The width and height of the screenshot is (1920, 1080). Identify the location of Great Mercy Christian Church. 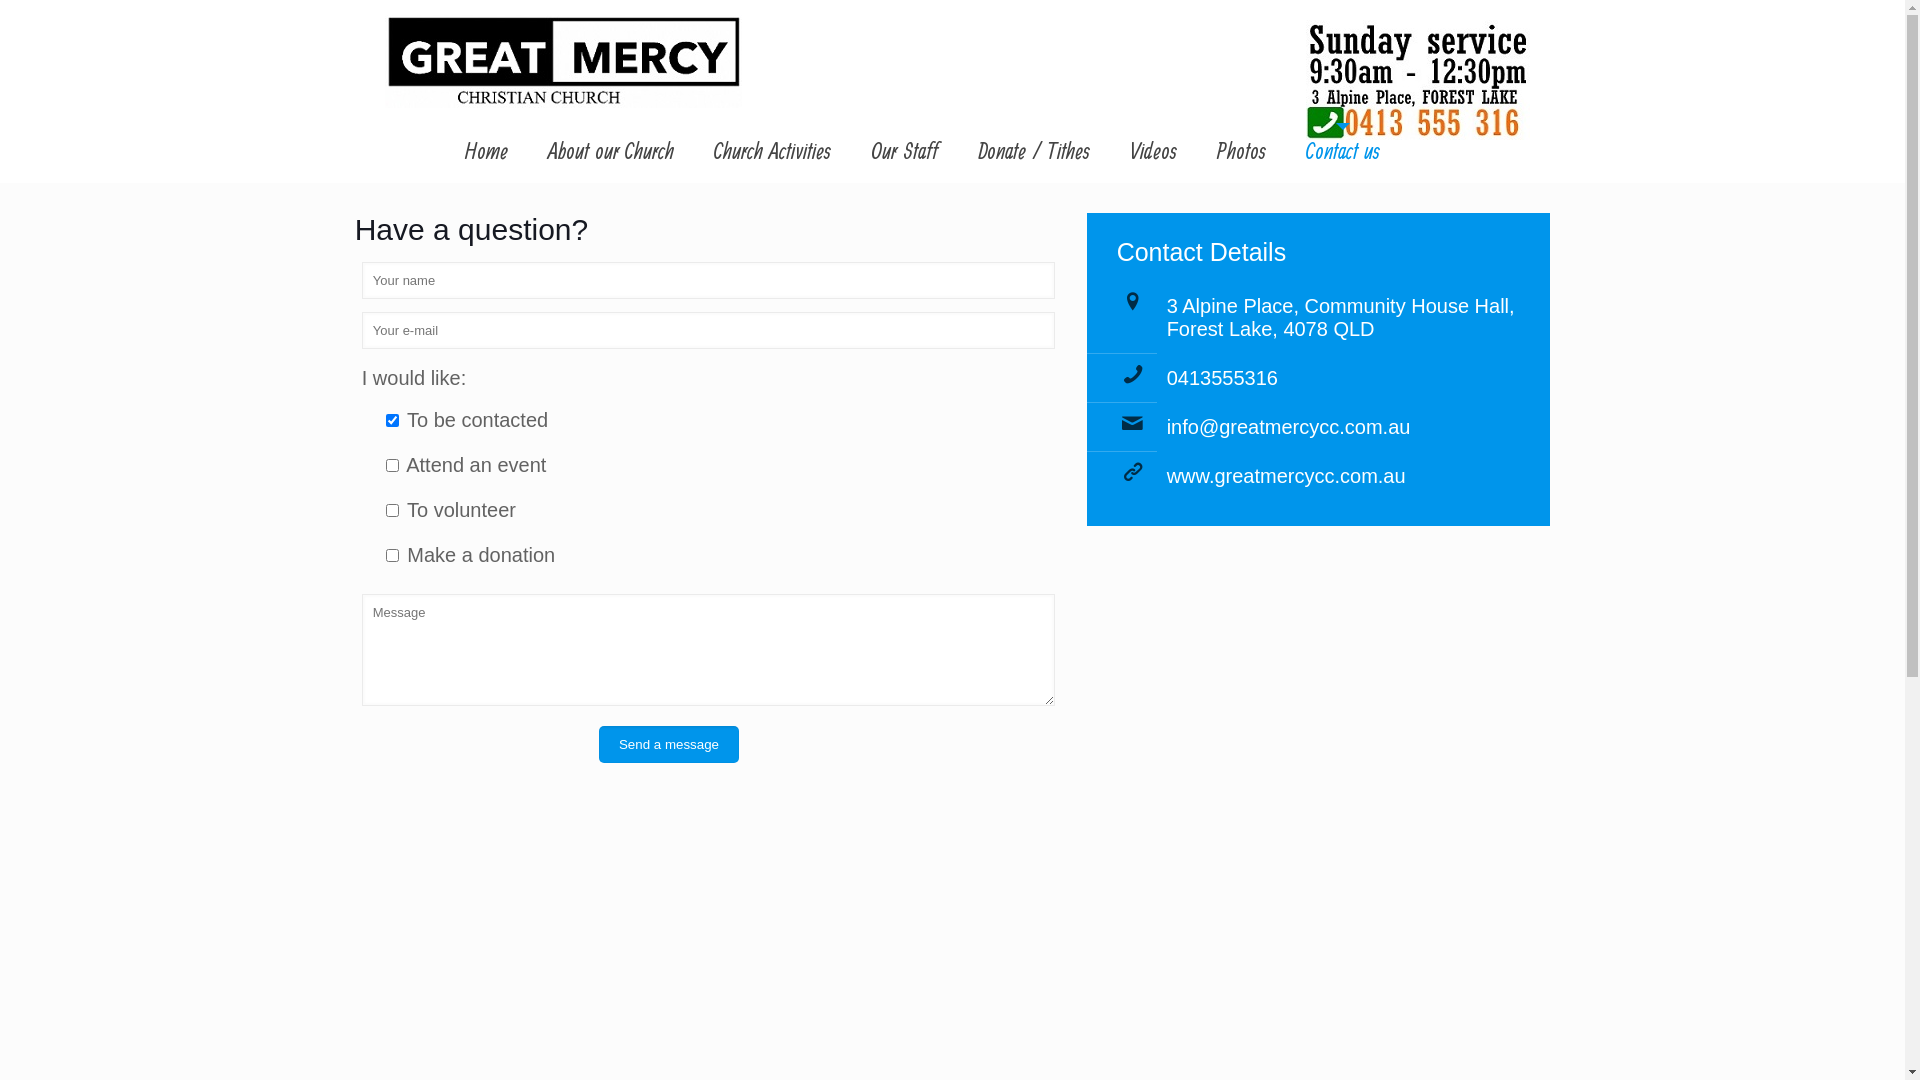
(564, 62).